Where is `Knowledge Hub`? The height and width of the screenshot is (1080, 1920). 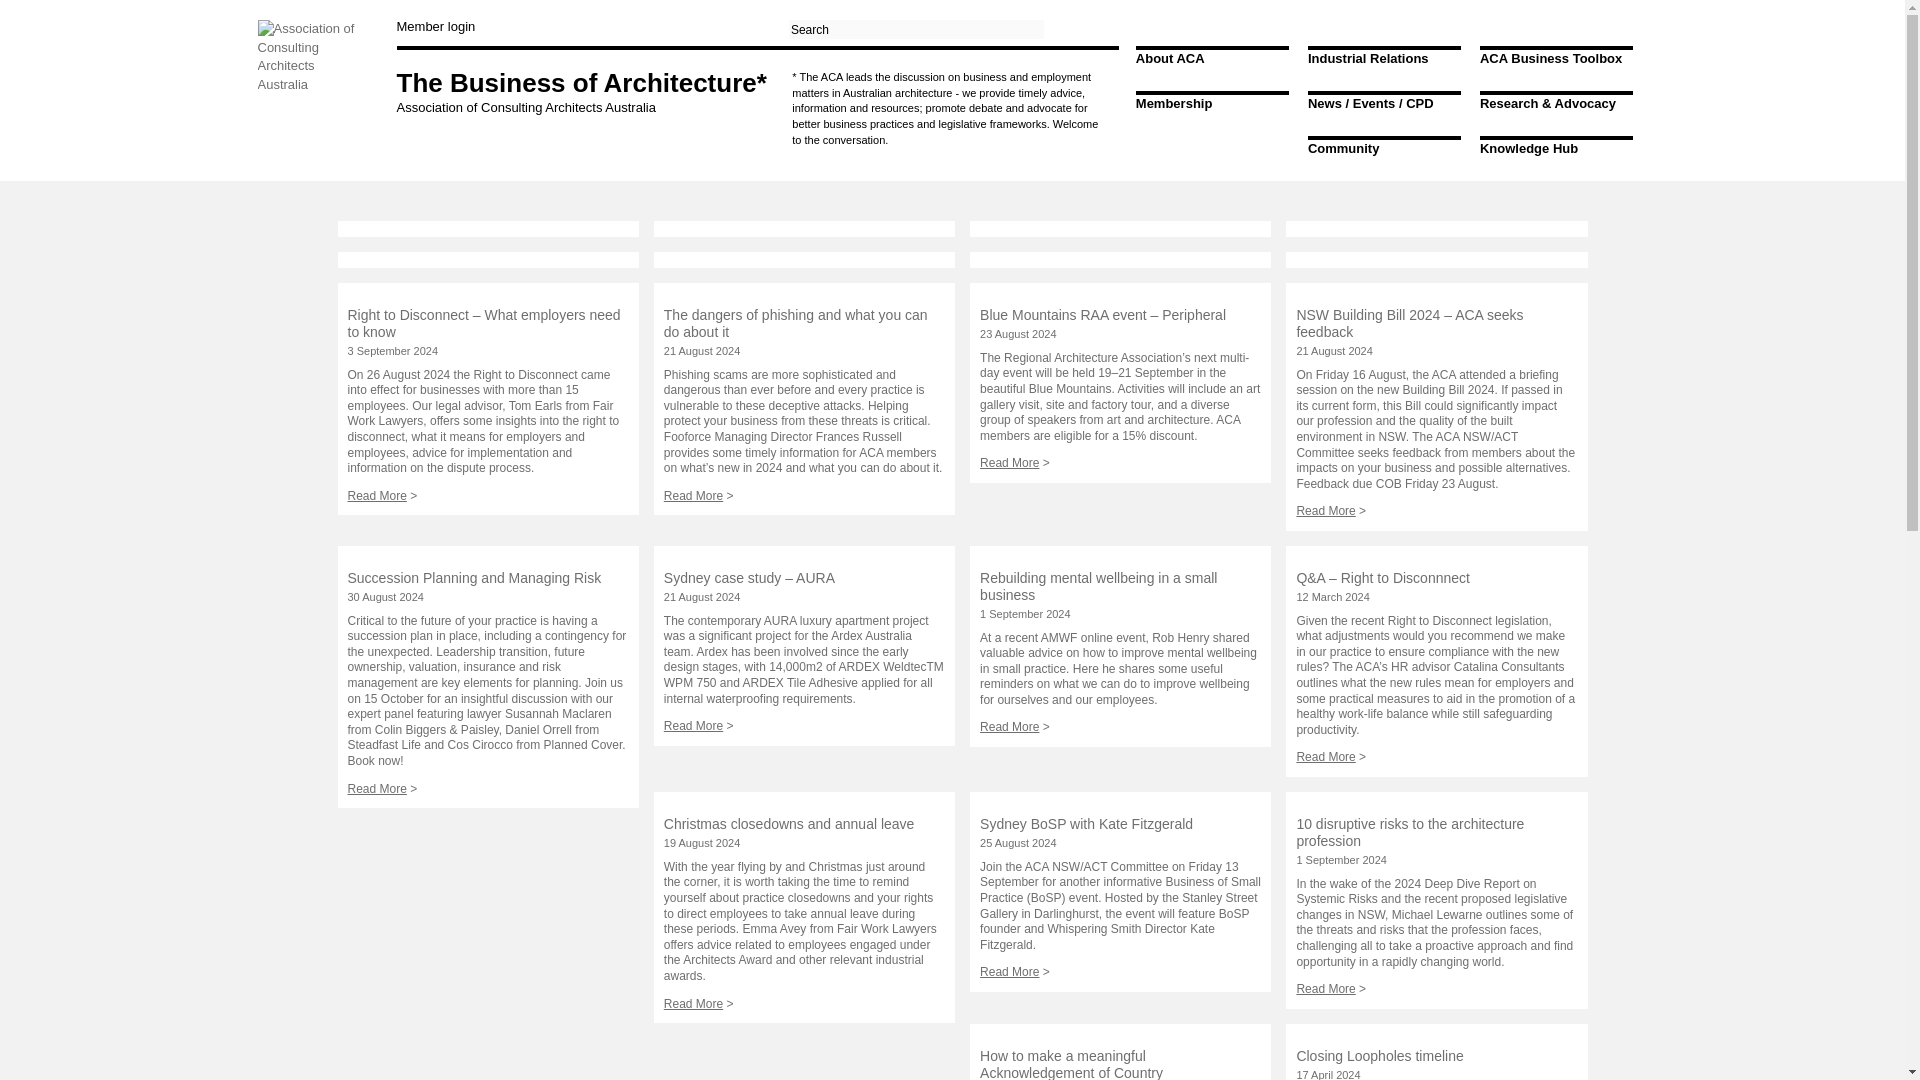 Knowledge Hub is located at coordinates (1529, 148).